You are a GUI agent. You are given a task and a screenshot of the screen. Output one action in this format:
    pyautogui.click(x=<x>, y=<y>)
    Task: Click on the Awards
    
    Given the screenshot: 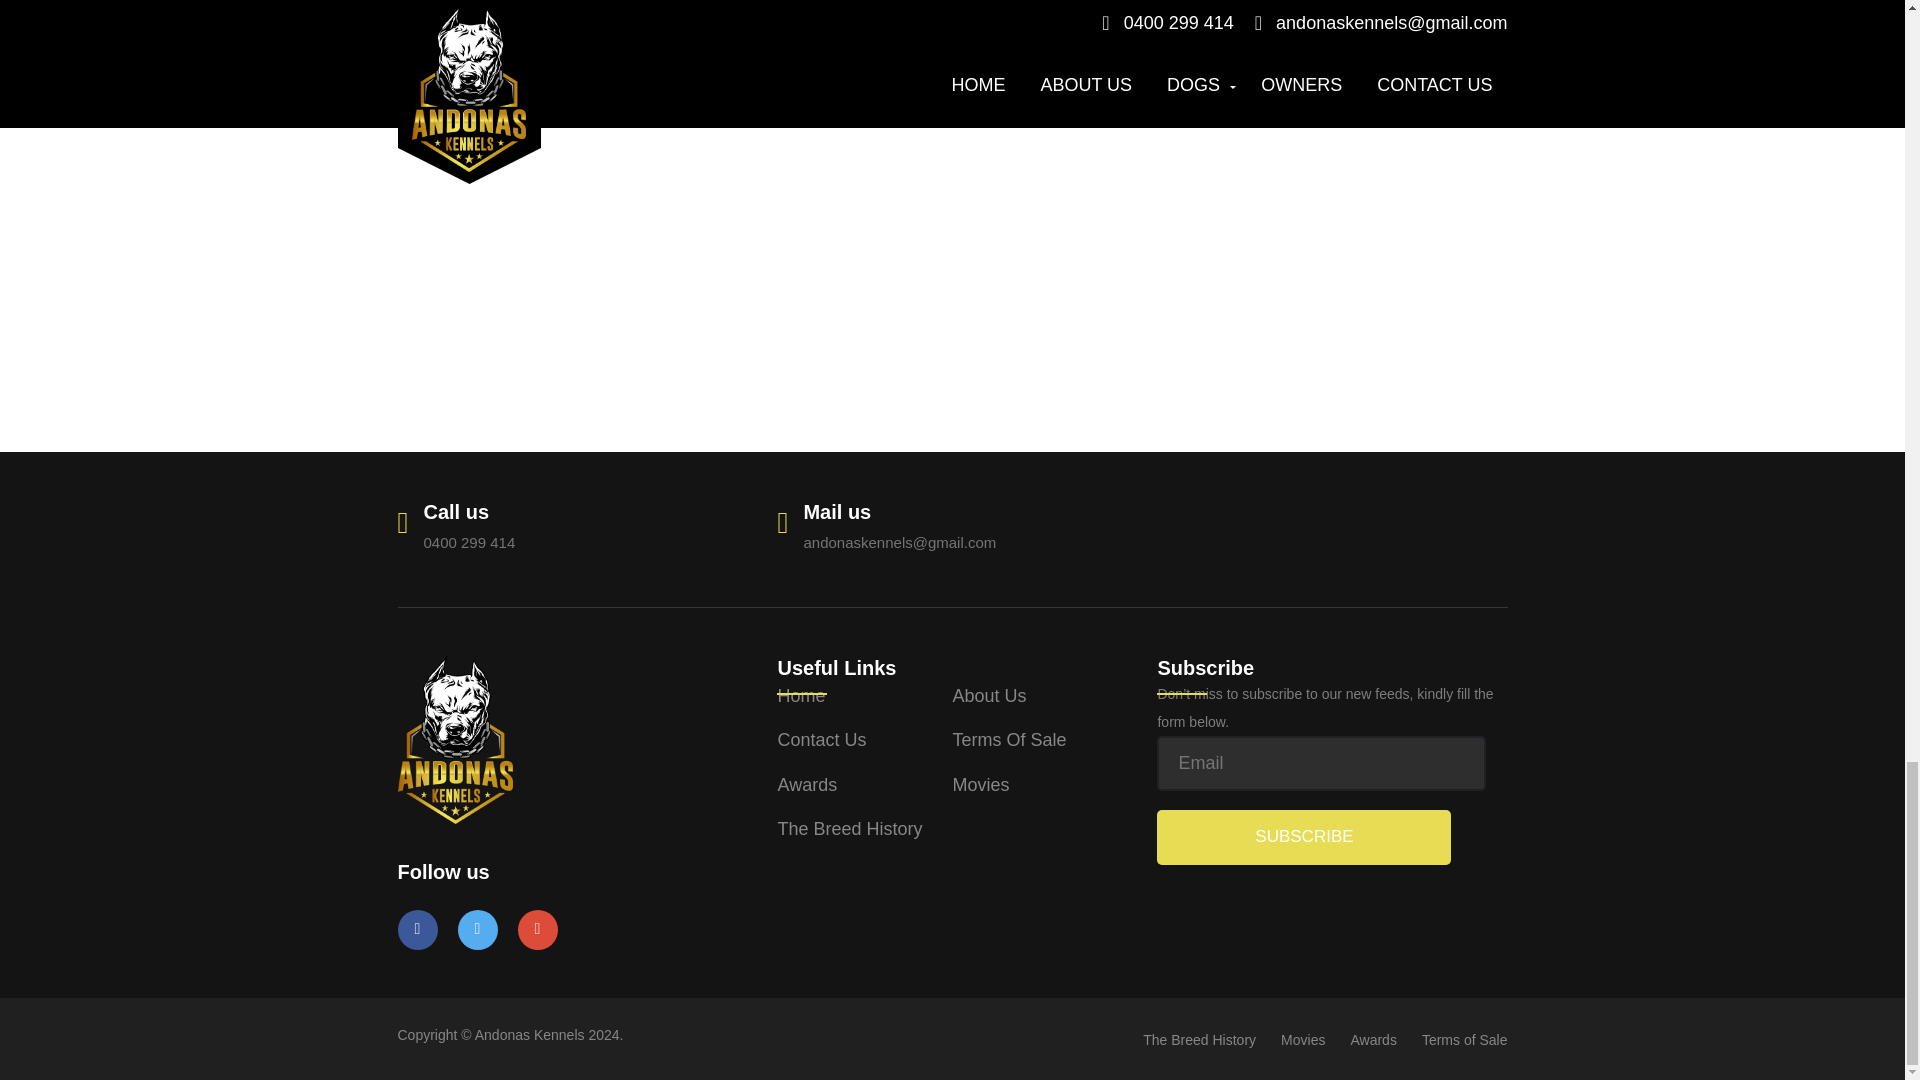 What is the action you would take?
    pyautogui.click(x=807, y=784)
    